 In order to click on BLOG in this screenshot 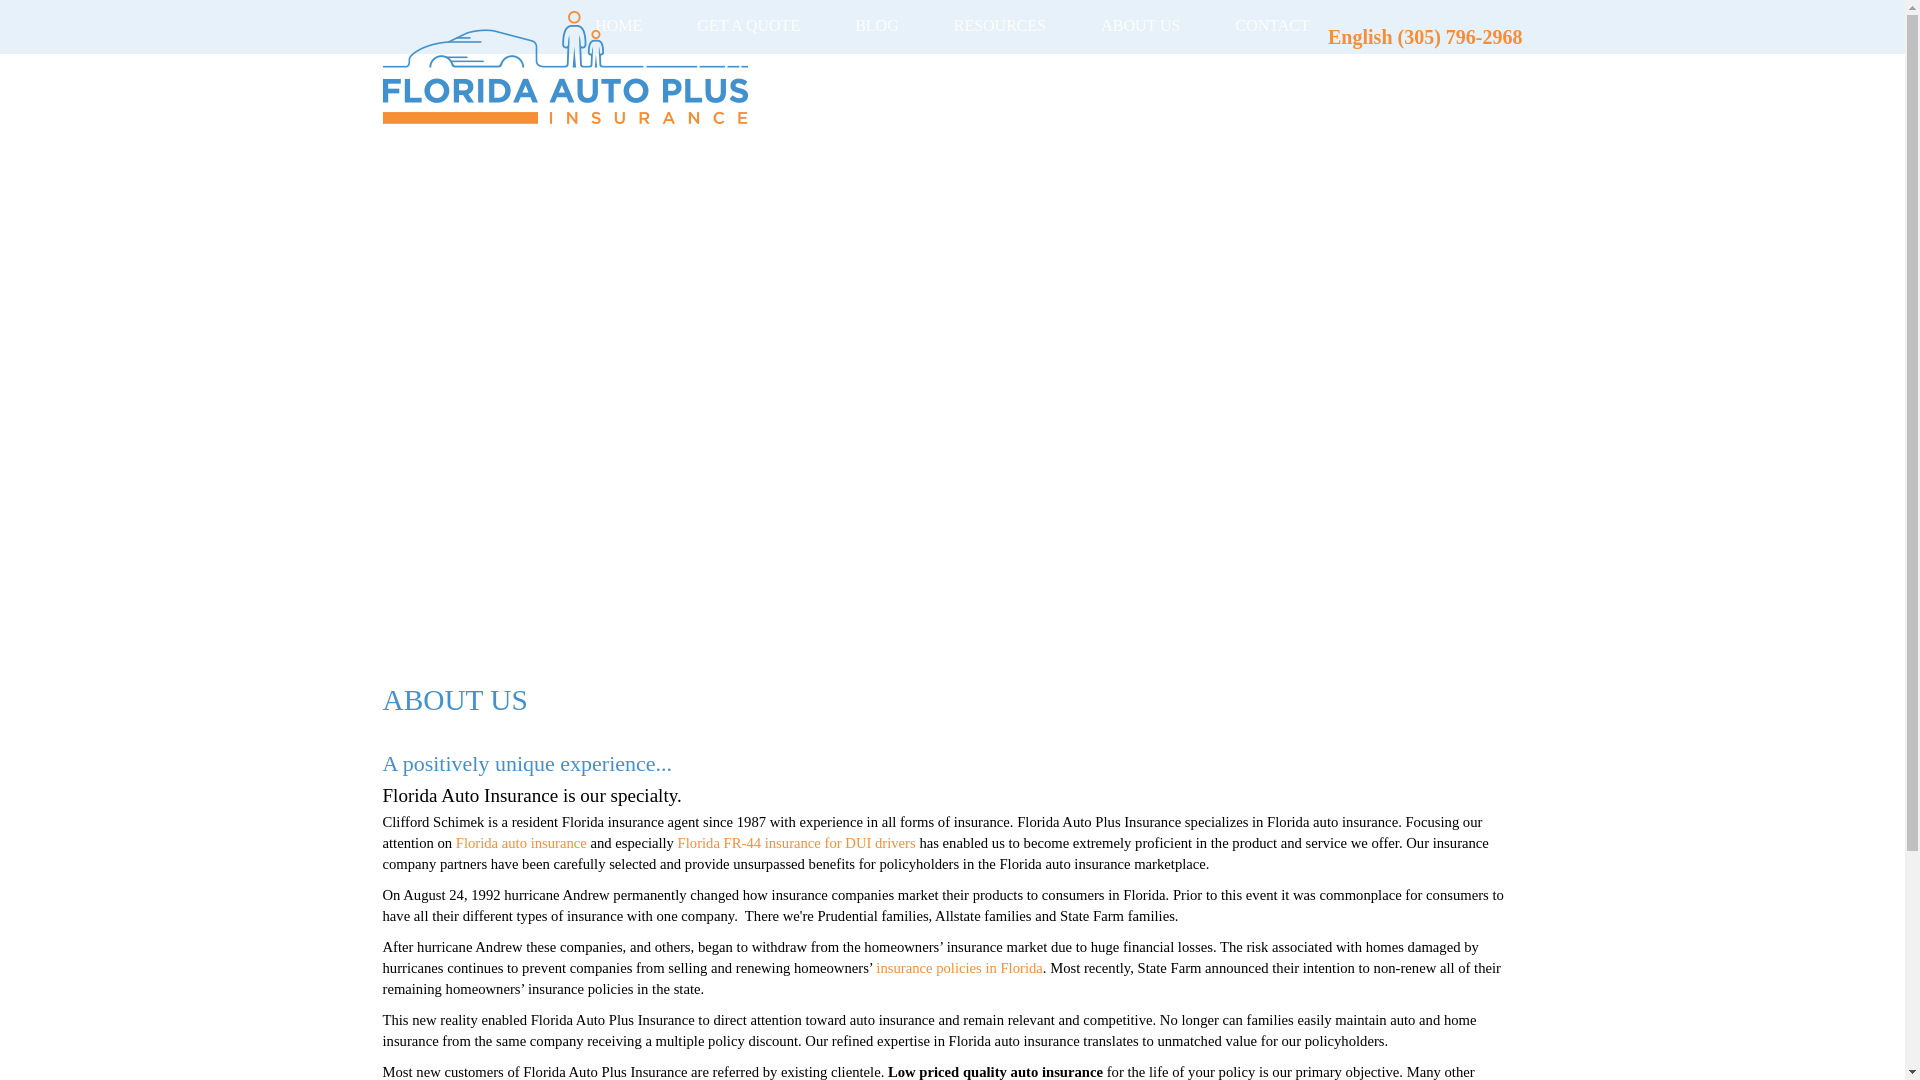, I will do `click(876, 24)`.